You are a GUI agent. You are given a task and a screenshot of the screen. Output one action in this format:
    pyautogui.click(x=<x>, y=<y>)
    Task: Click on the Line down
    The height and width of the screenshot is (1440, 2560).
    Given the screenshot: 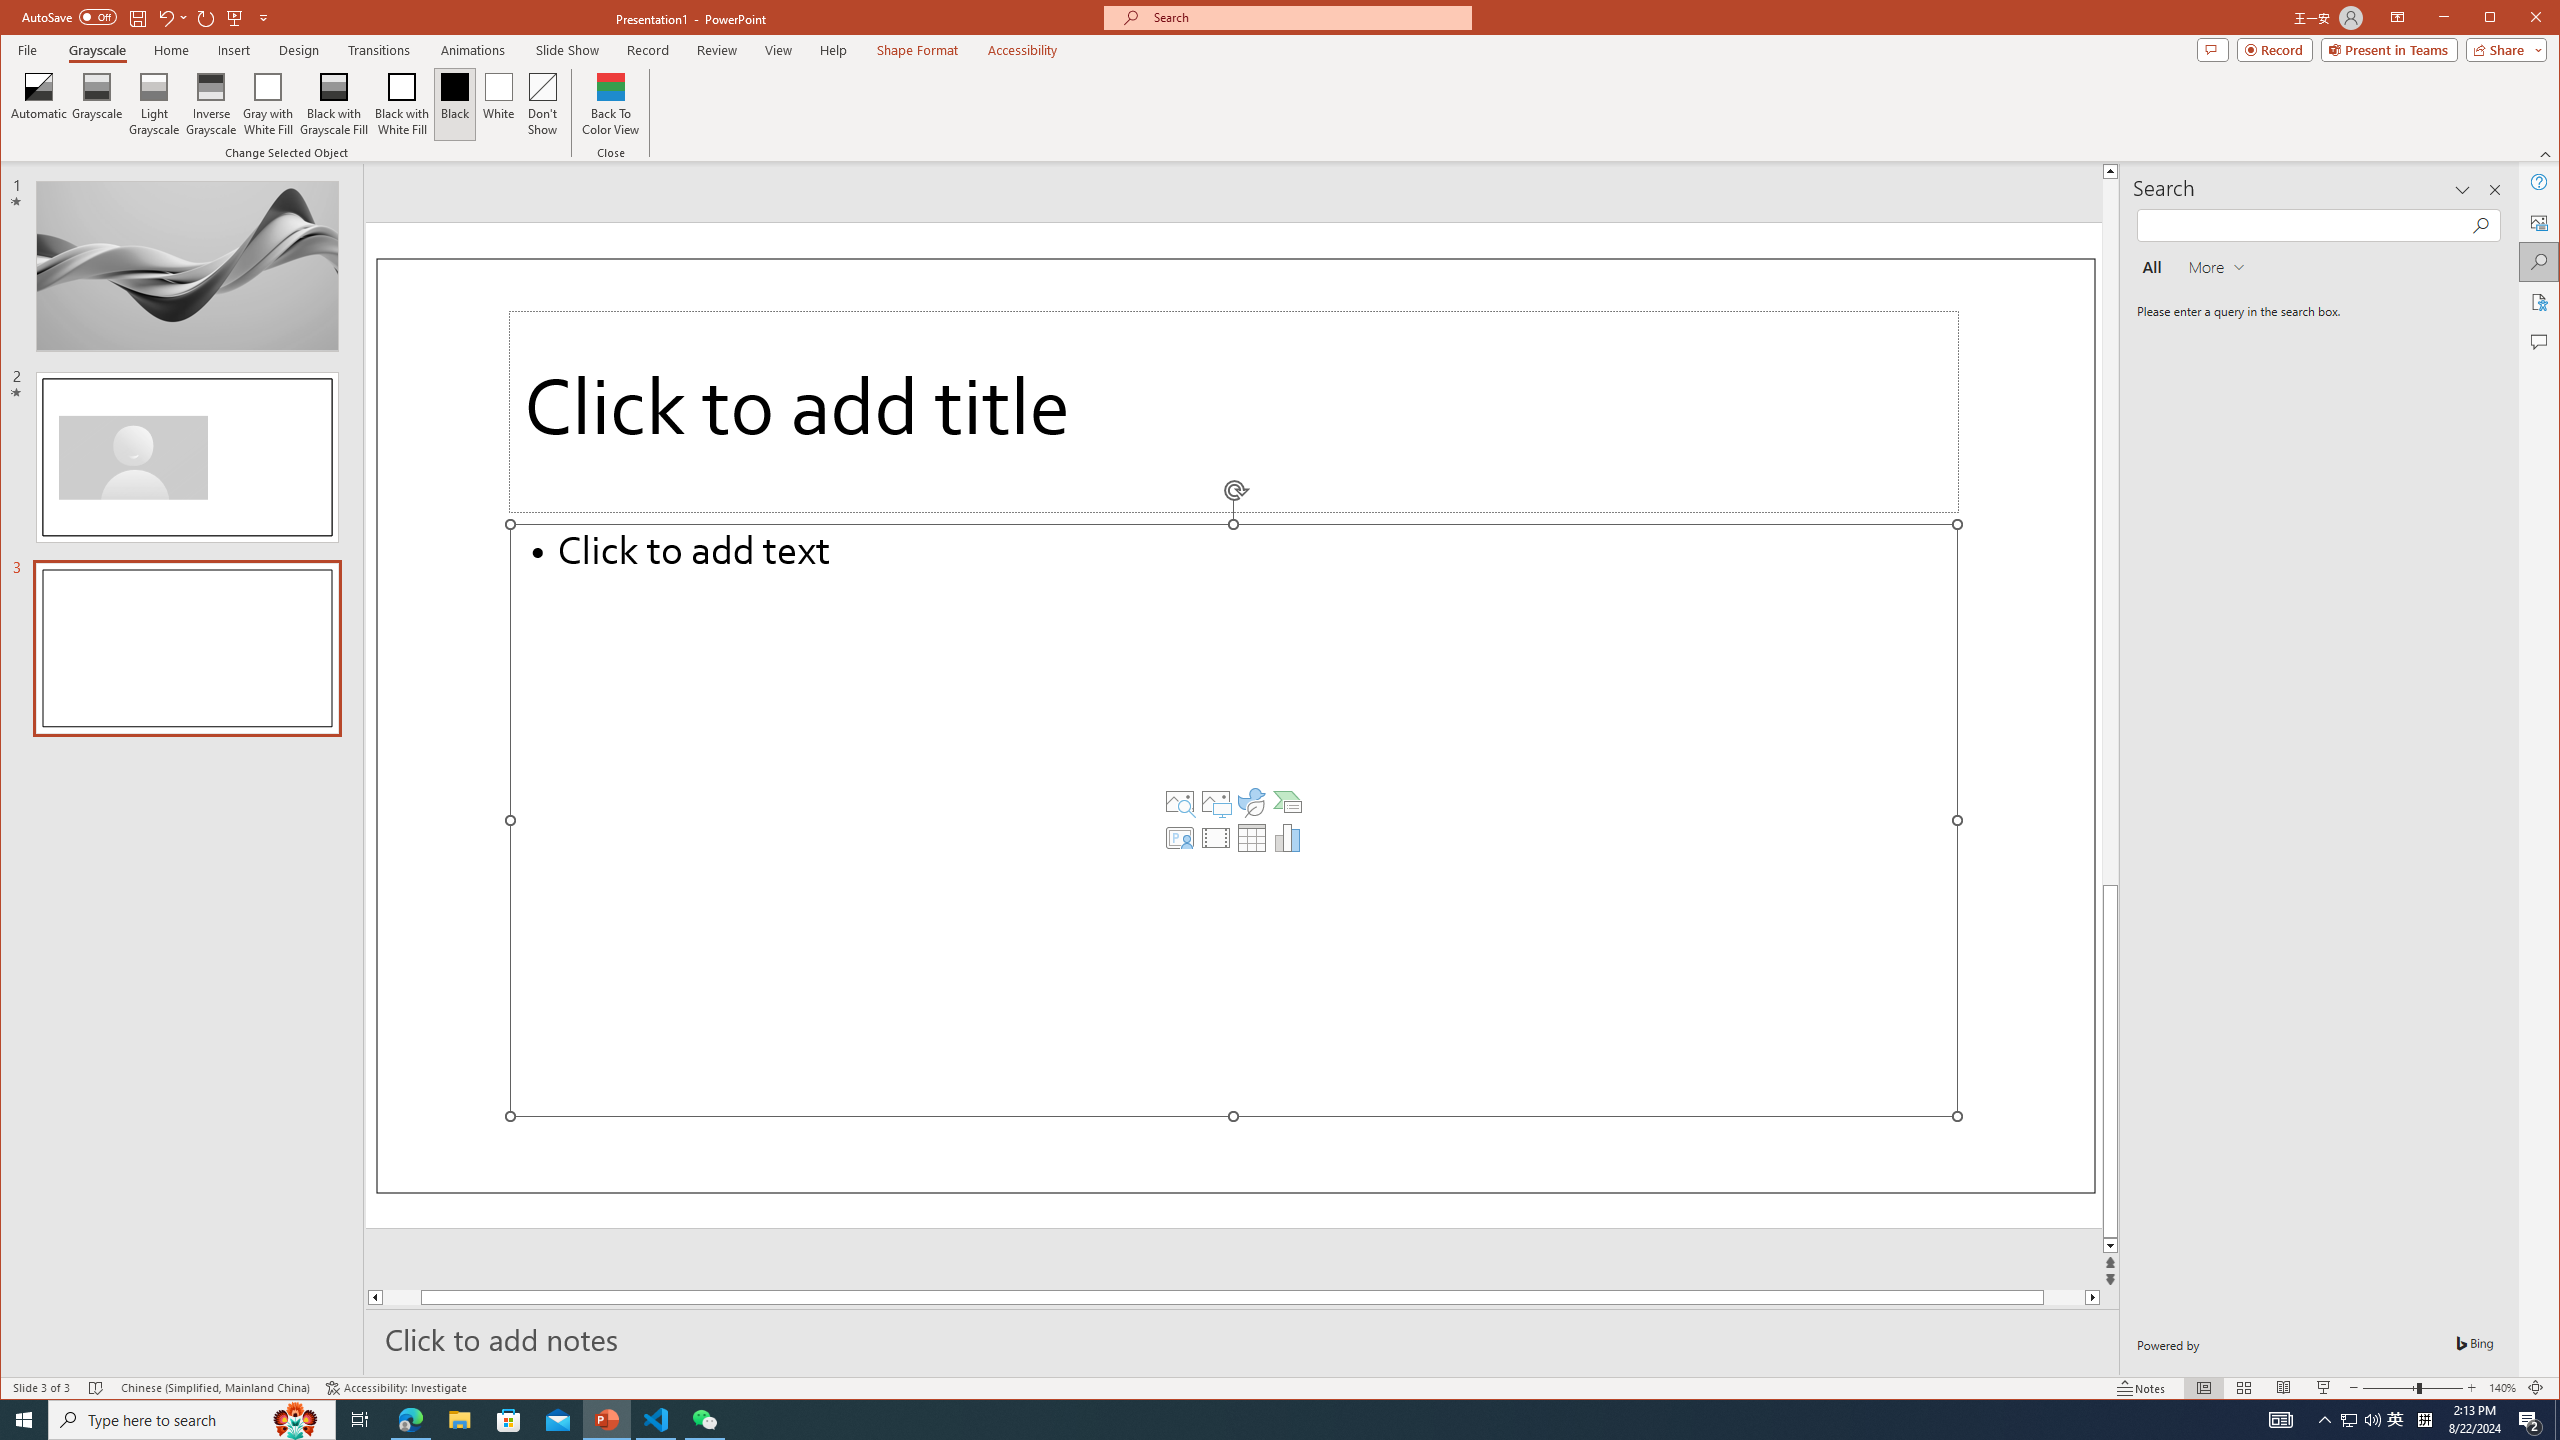 What is the action you would take?
    pyautogui.click(x=1280, y=1388)
    